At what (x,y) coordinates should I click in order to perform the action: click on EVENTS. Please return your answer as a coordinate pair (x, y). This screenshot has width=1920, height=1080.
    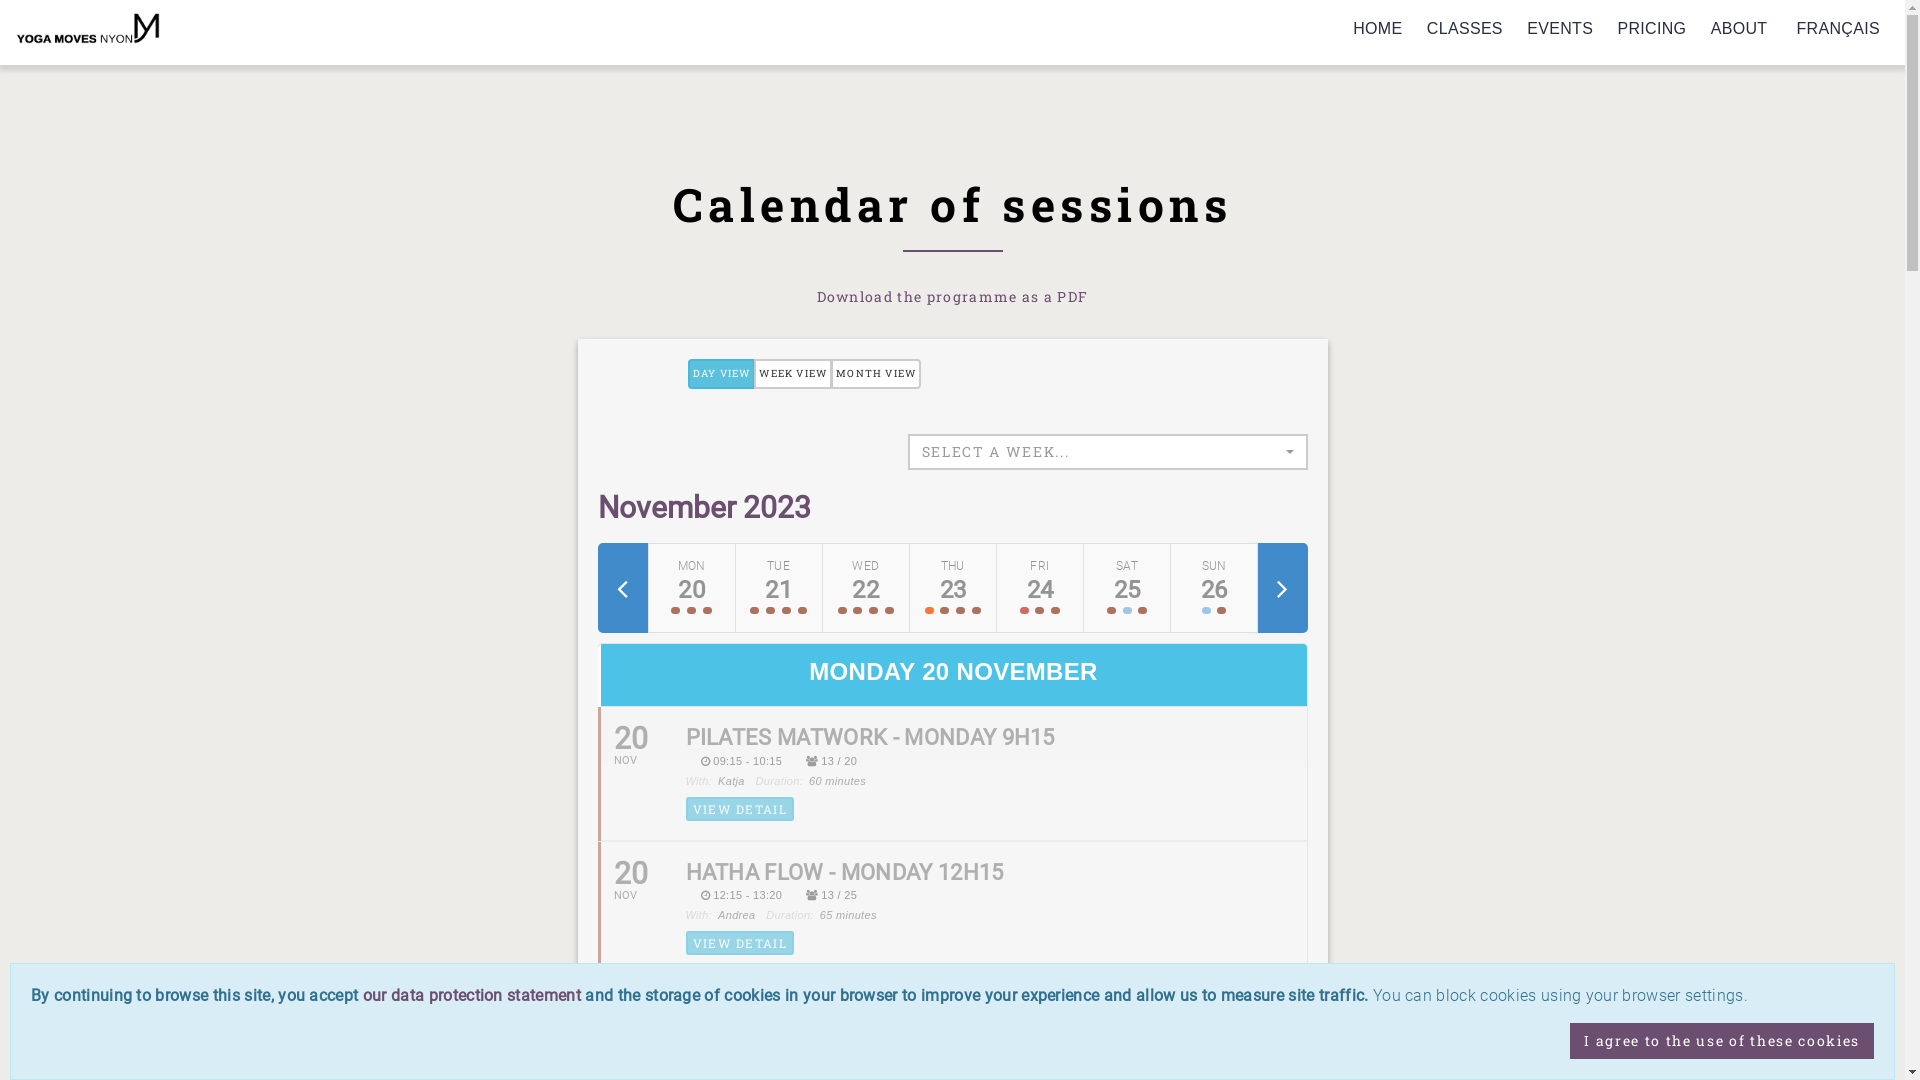
    Looking at the image, I should click on (1560, 29).